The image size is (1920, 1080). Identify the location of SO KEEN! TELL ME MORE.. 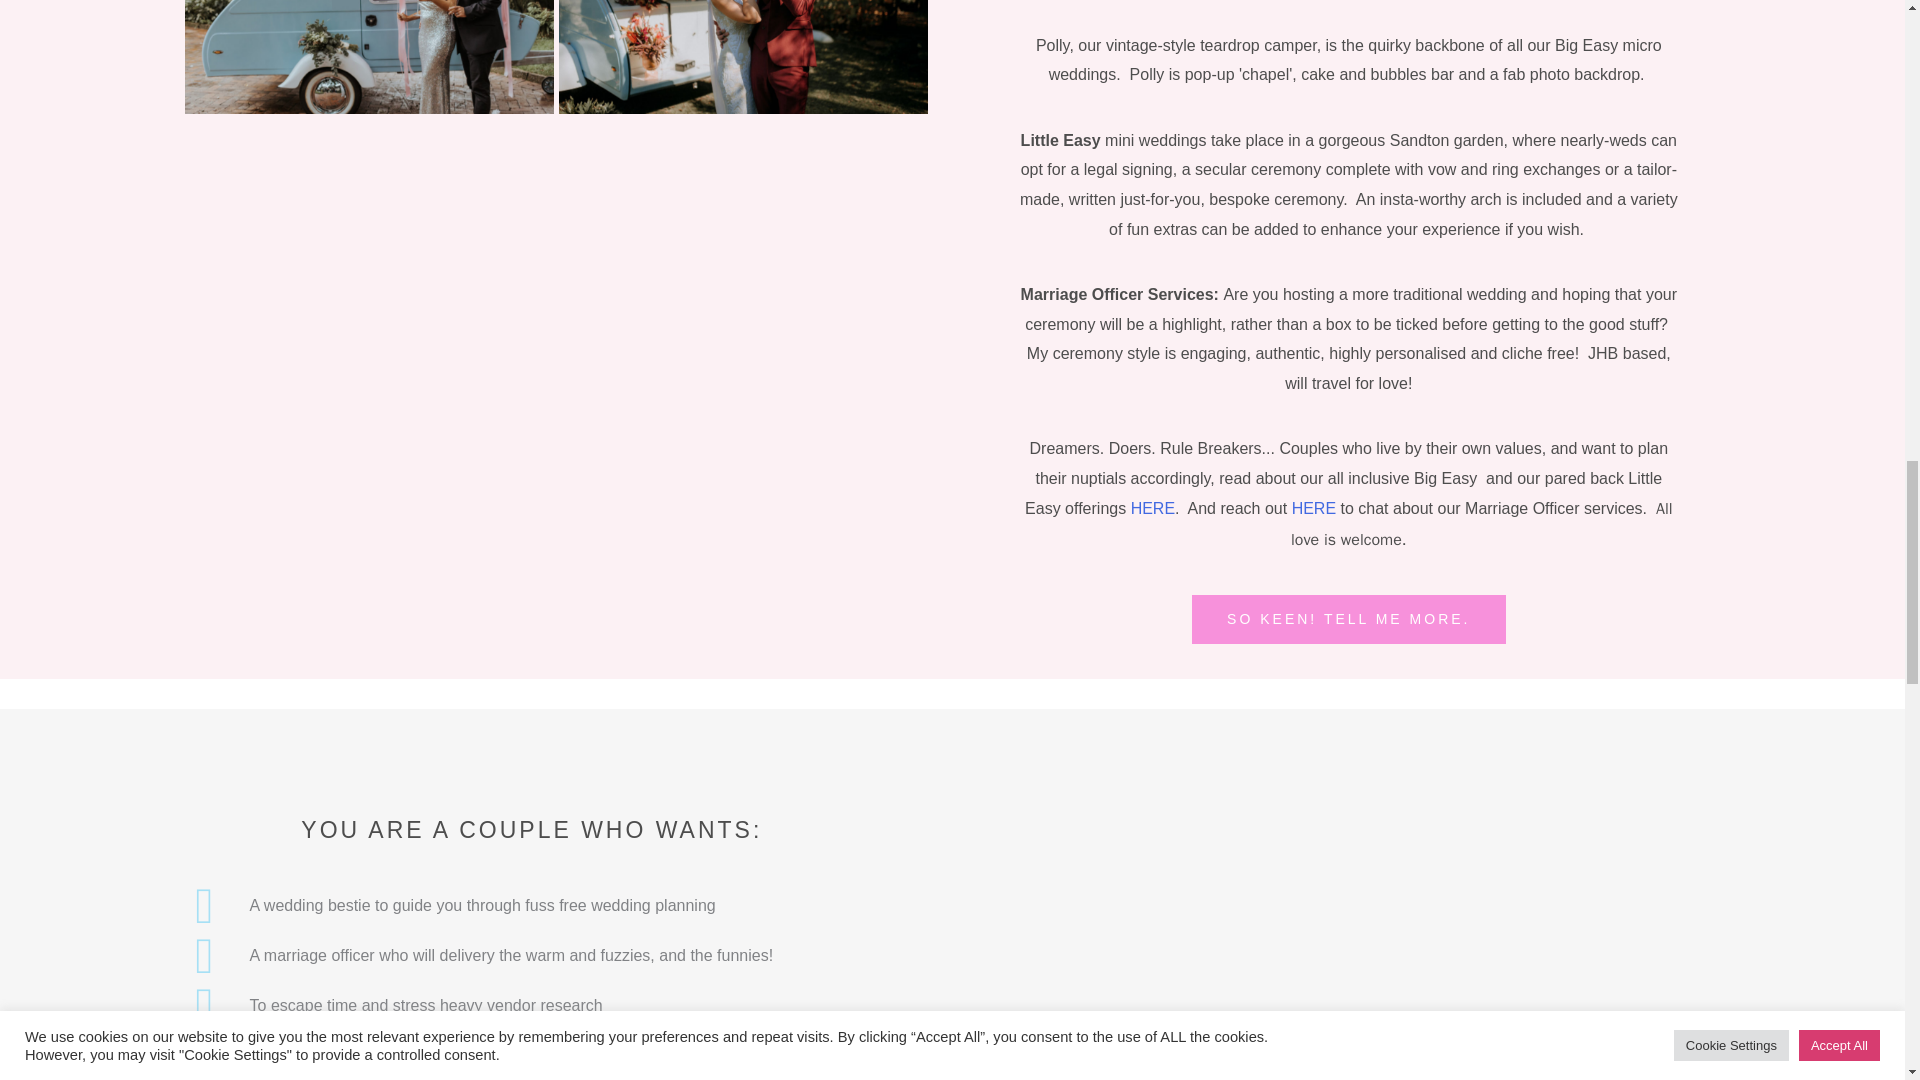
(1348, 619).